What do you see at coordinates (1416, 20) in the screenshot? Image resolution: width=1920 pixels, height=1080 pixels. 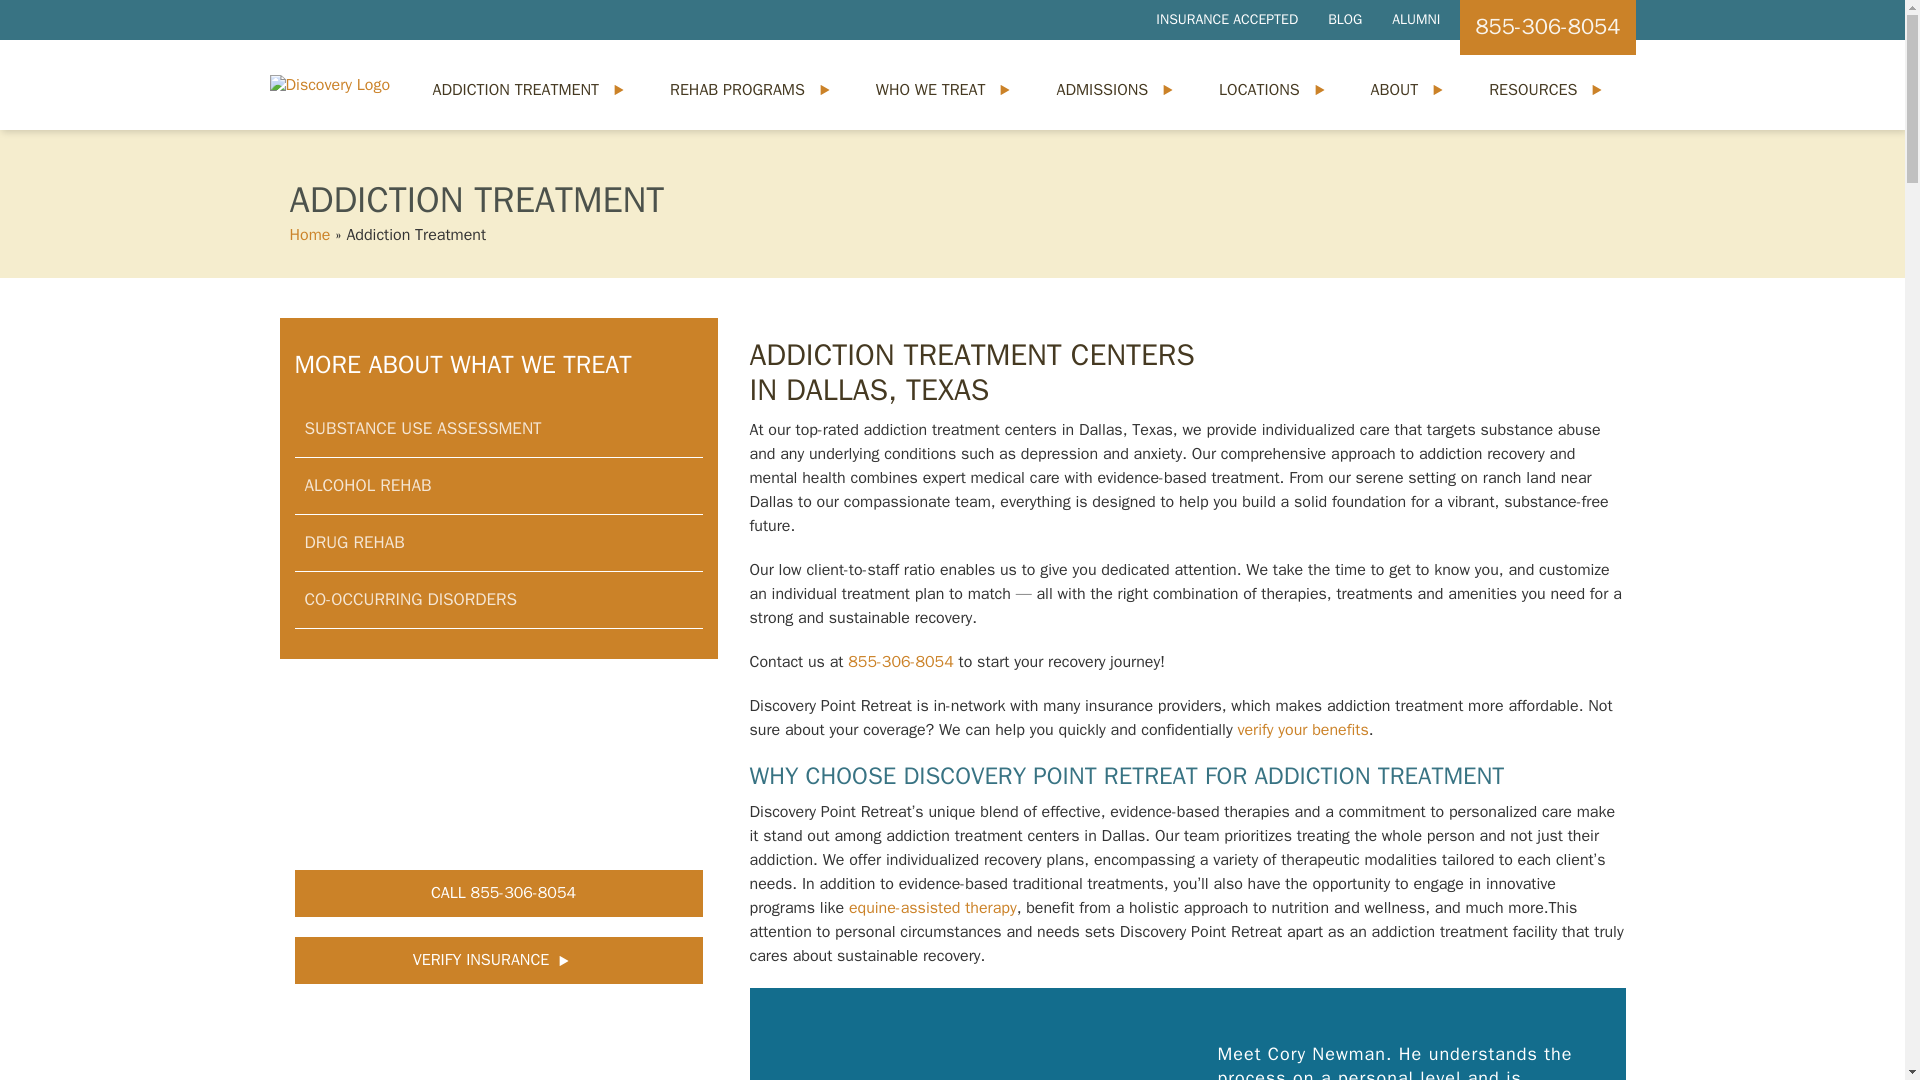 I see `ALUMNI` at bounding box center [1416, 20].